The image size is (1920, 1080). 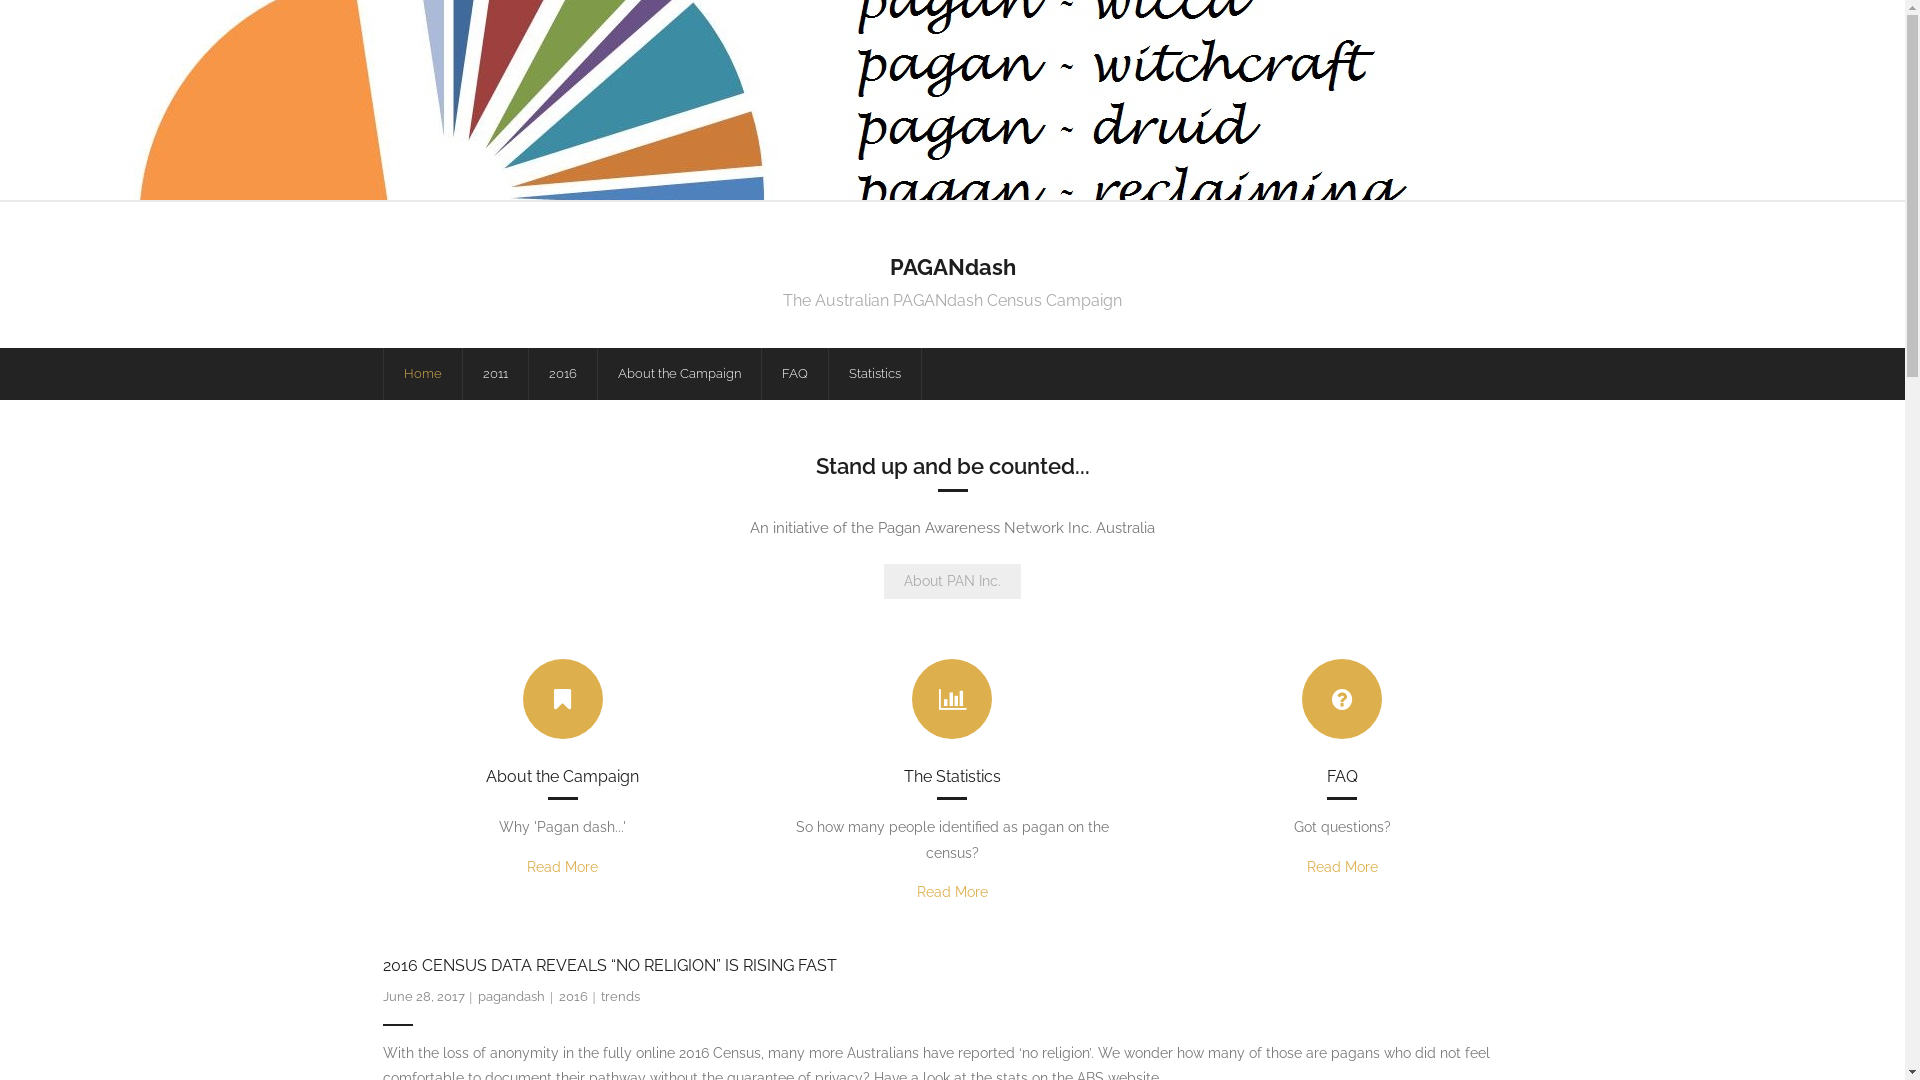 I want to click on FAQ, so click(x=794, y=374).